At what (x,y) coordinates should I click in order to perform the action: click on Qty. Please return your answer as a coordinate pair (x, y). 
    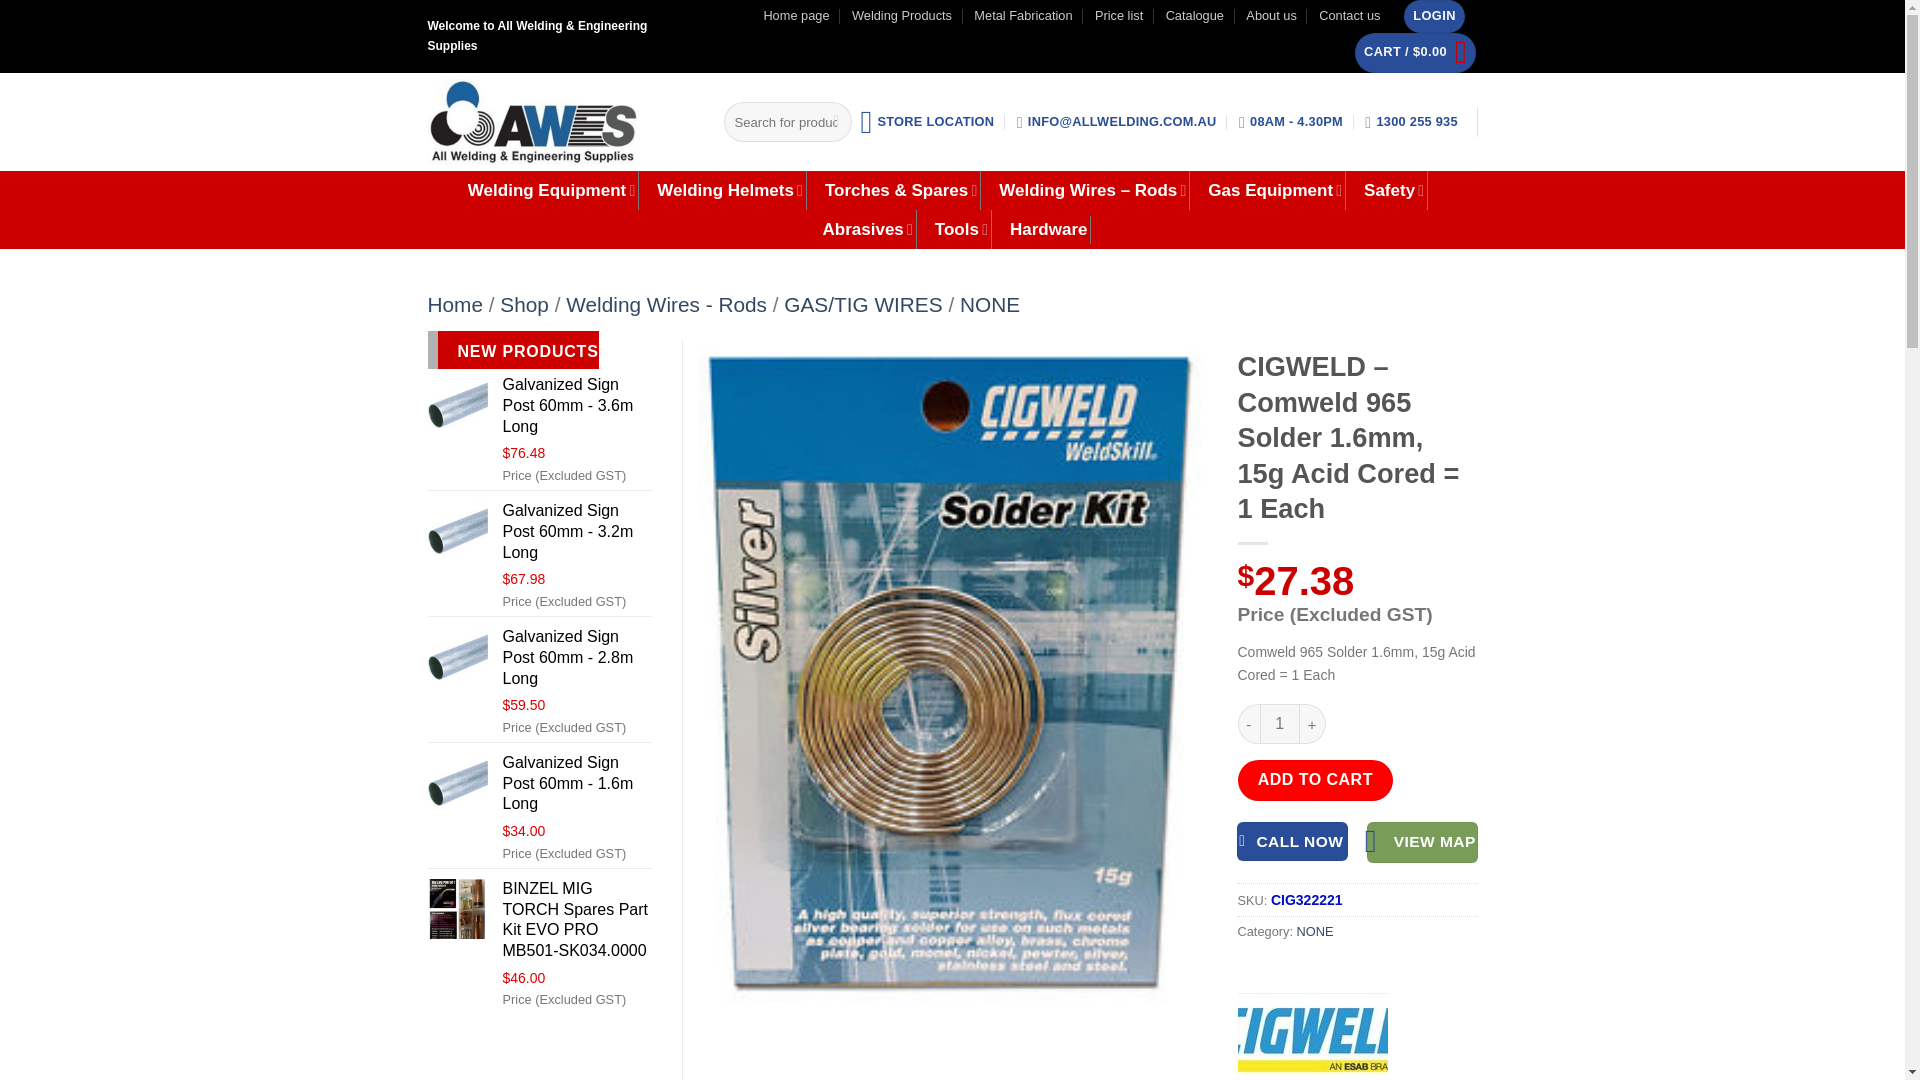
    Looking at the image, I should click on (1279, 724).